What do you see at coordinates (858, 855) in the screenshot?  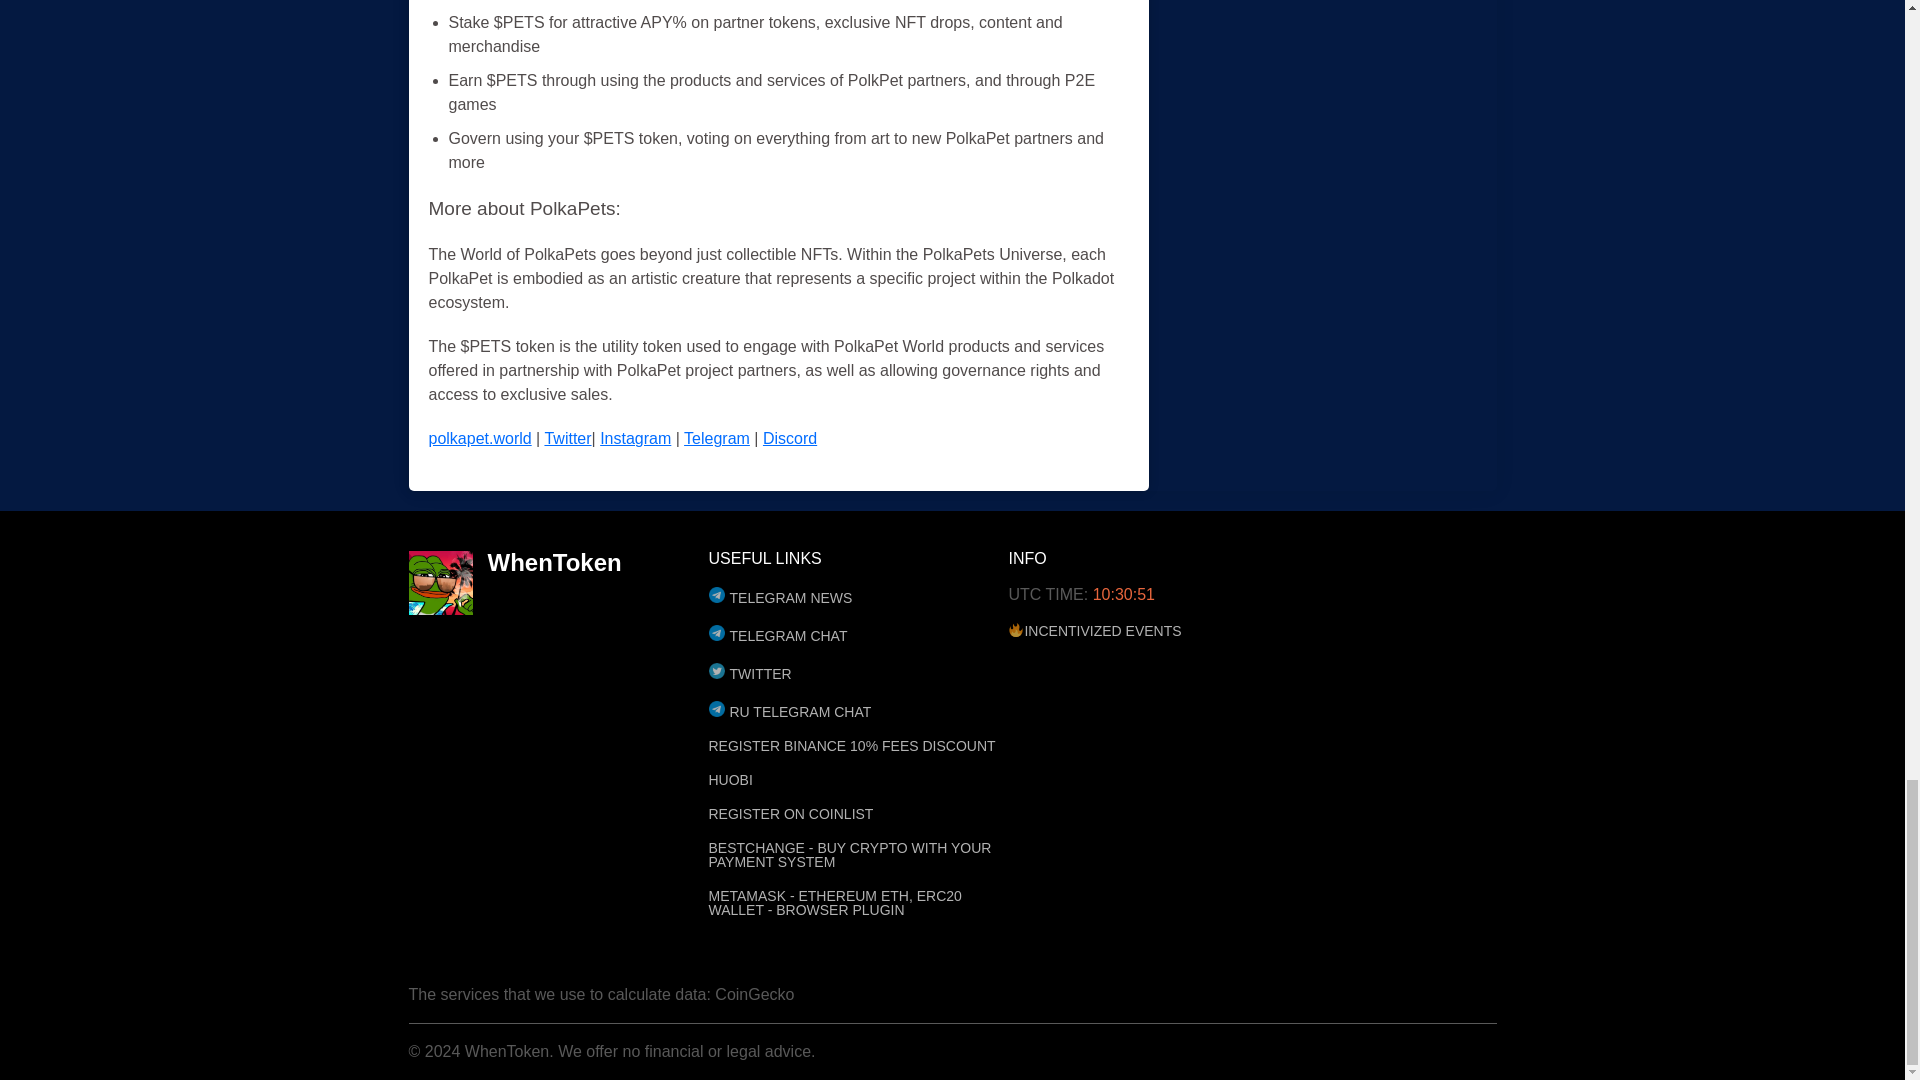 I see `BESTCHANGE - BUY CRYPTO WITH YOUR PAYMENT SYSTEM` at bounding box center [858, 855].